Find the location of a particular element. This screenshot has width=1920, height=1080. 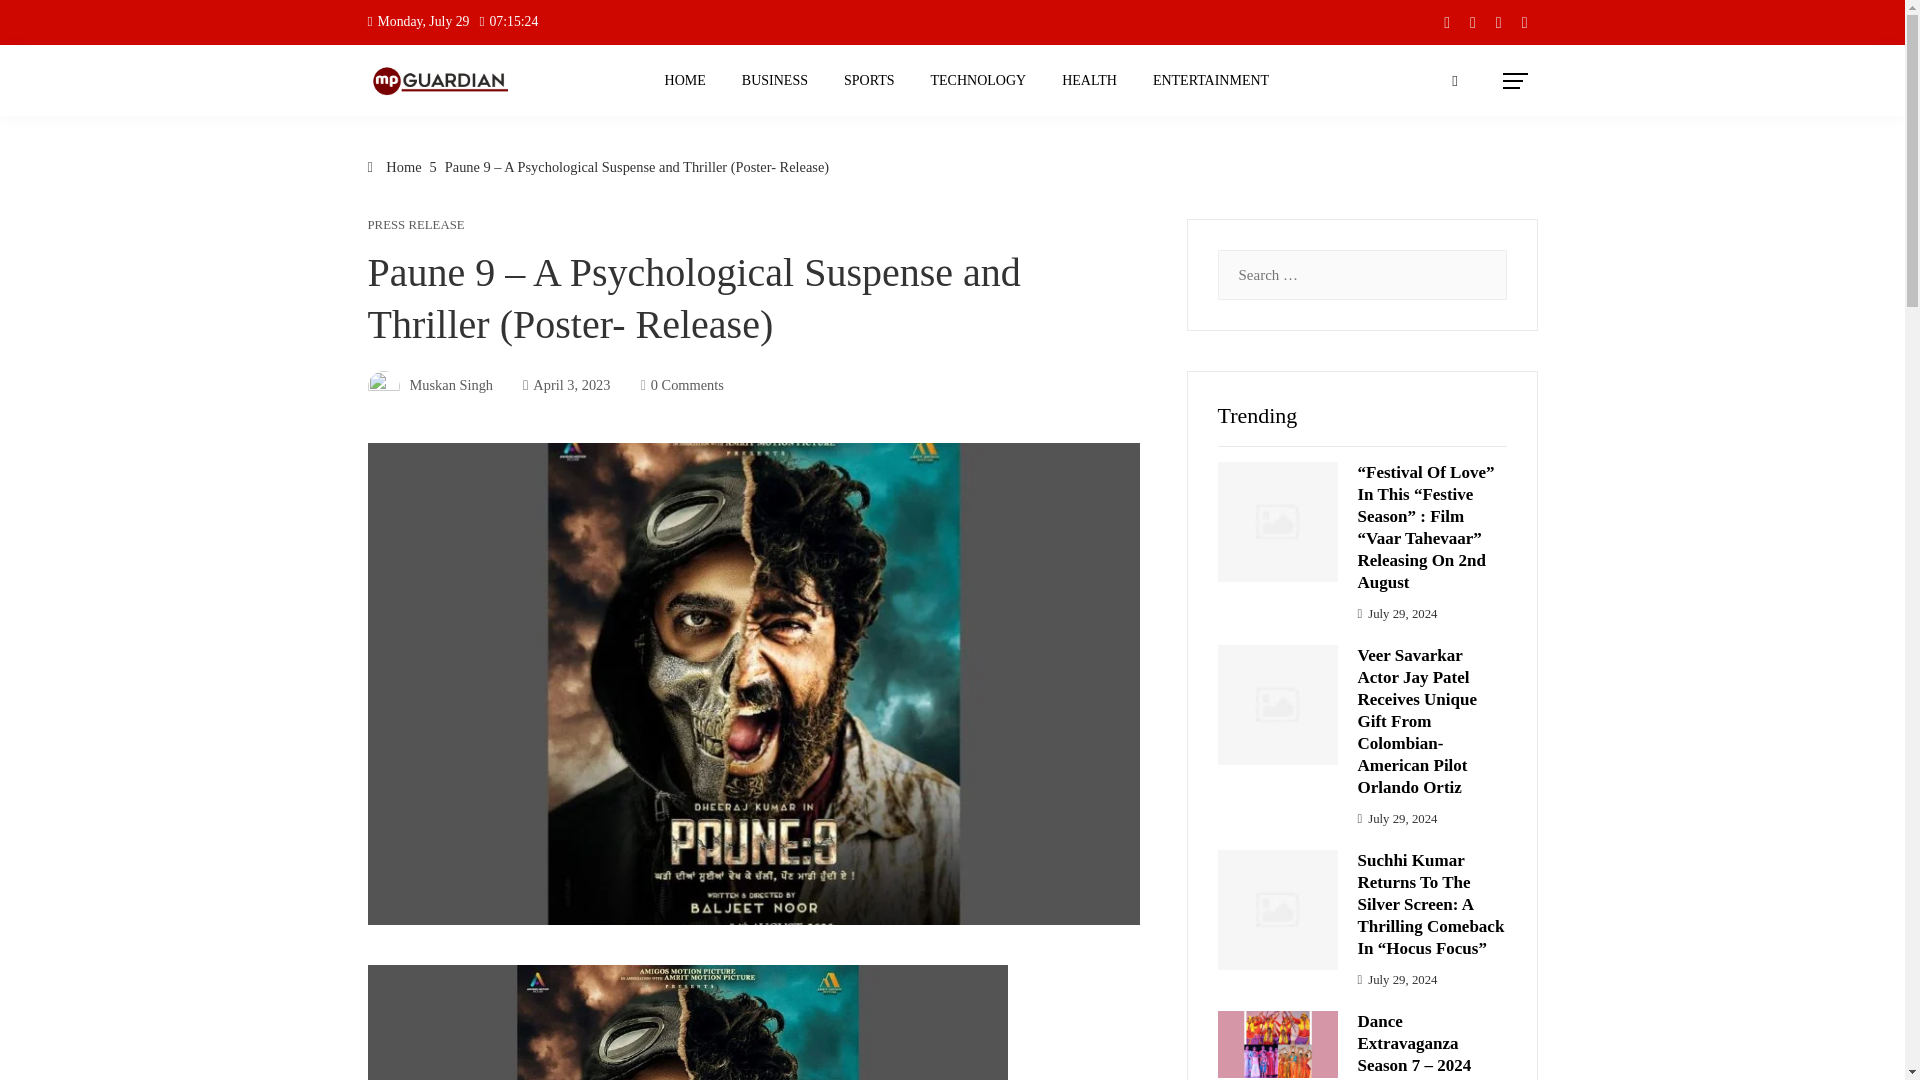

BUSINESS is located at coordinates (775, 80).